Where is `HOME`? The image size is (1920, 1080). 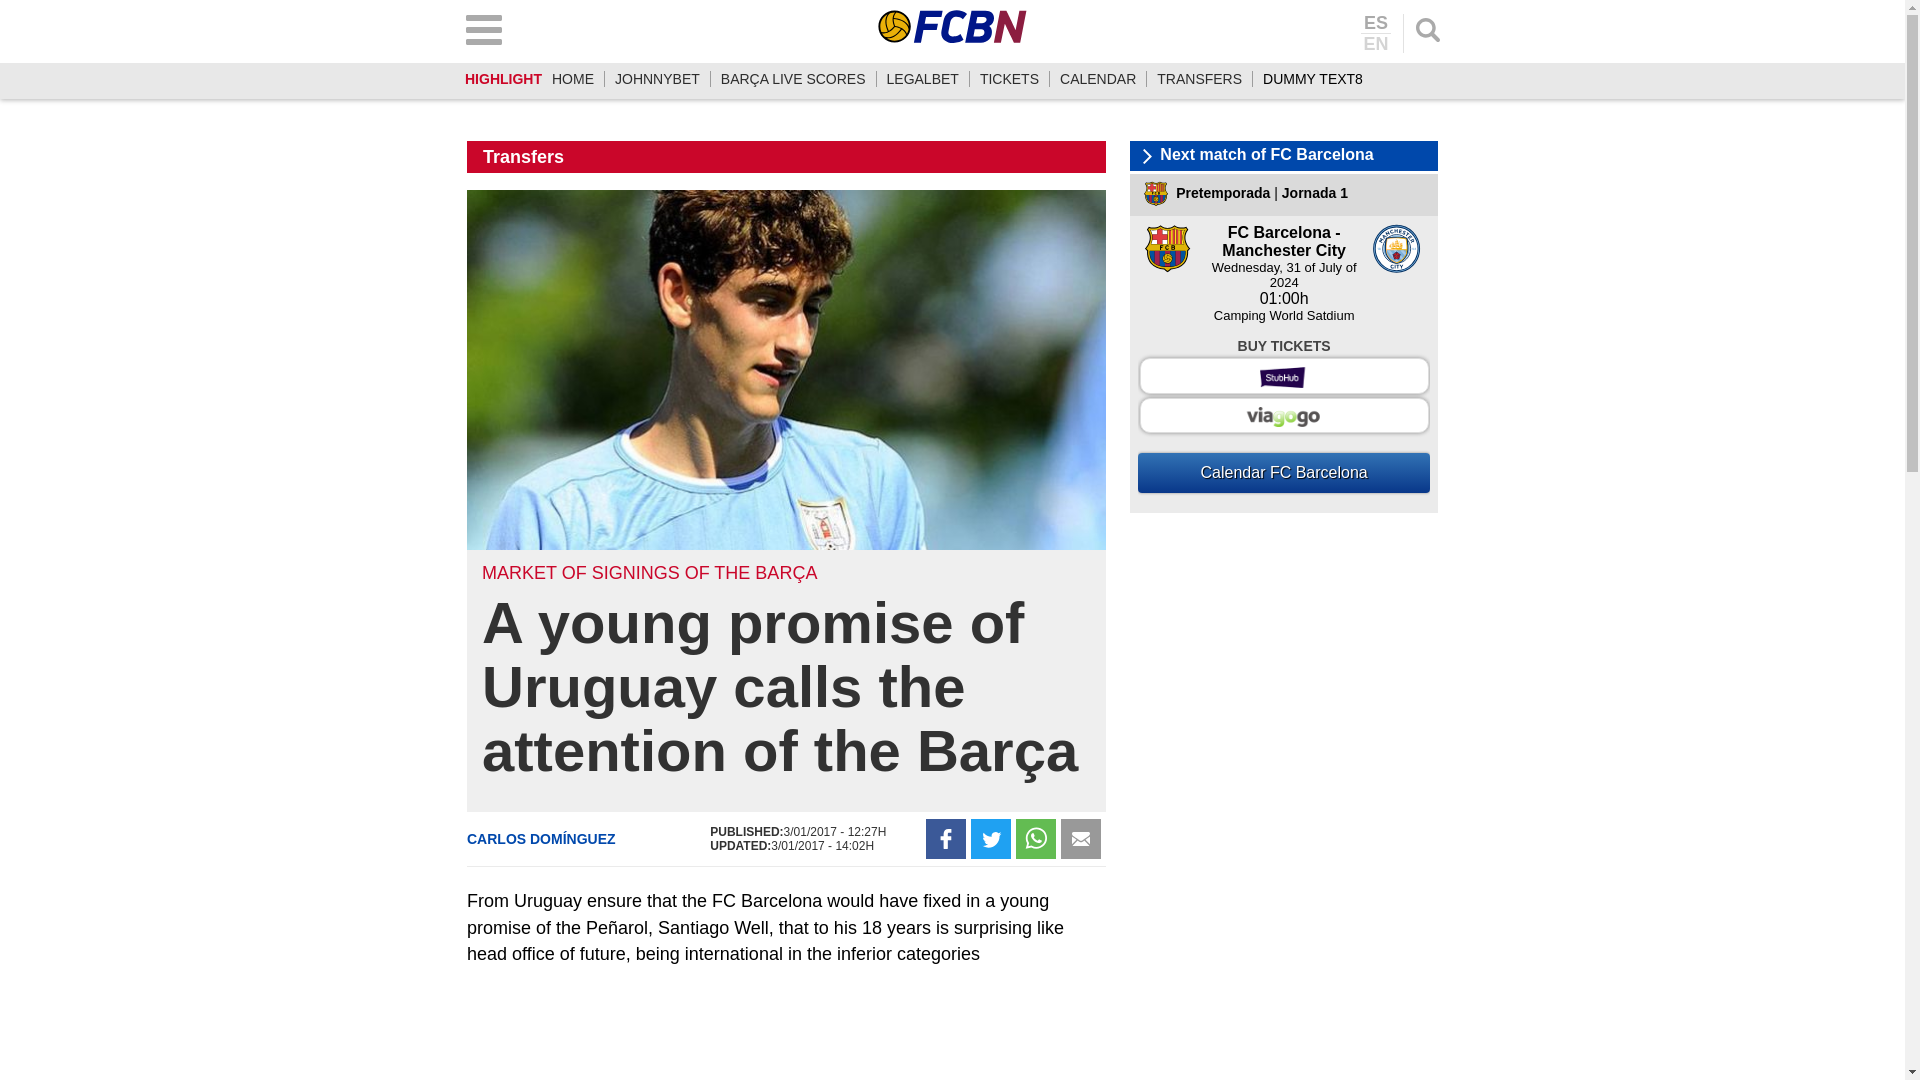
HOME is located at coordinates (572, 79).